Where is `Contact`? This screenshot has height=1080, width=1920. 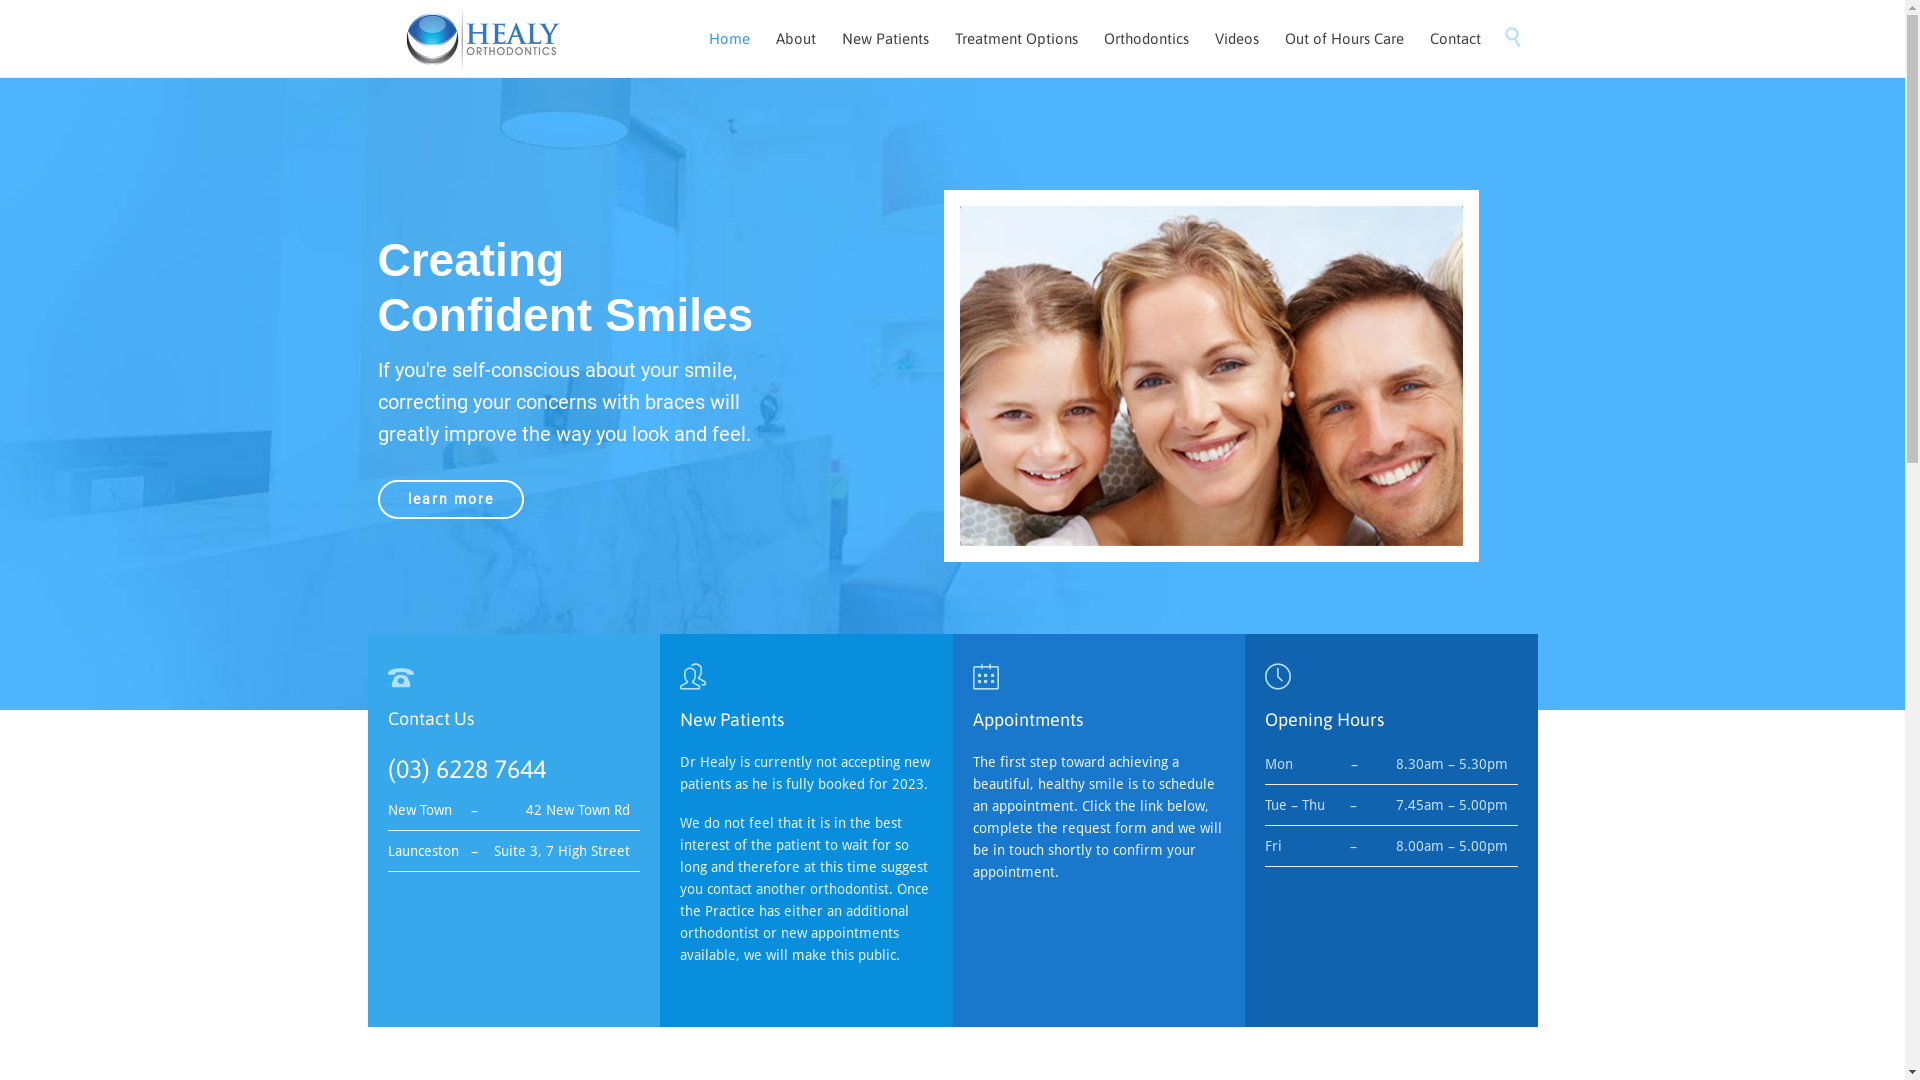 Contact is located at coordinates (1454, 40).